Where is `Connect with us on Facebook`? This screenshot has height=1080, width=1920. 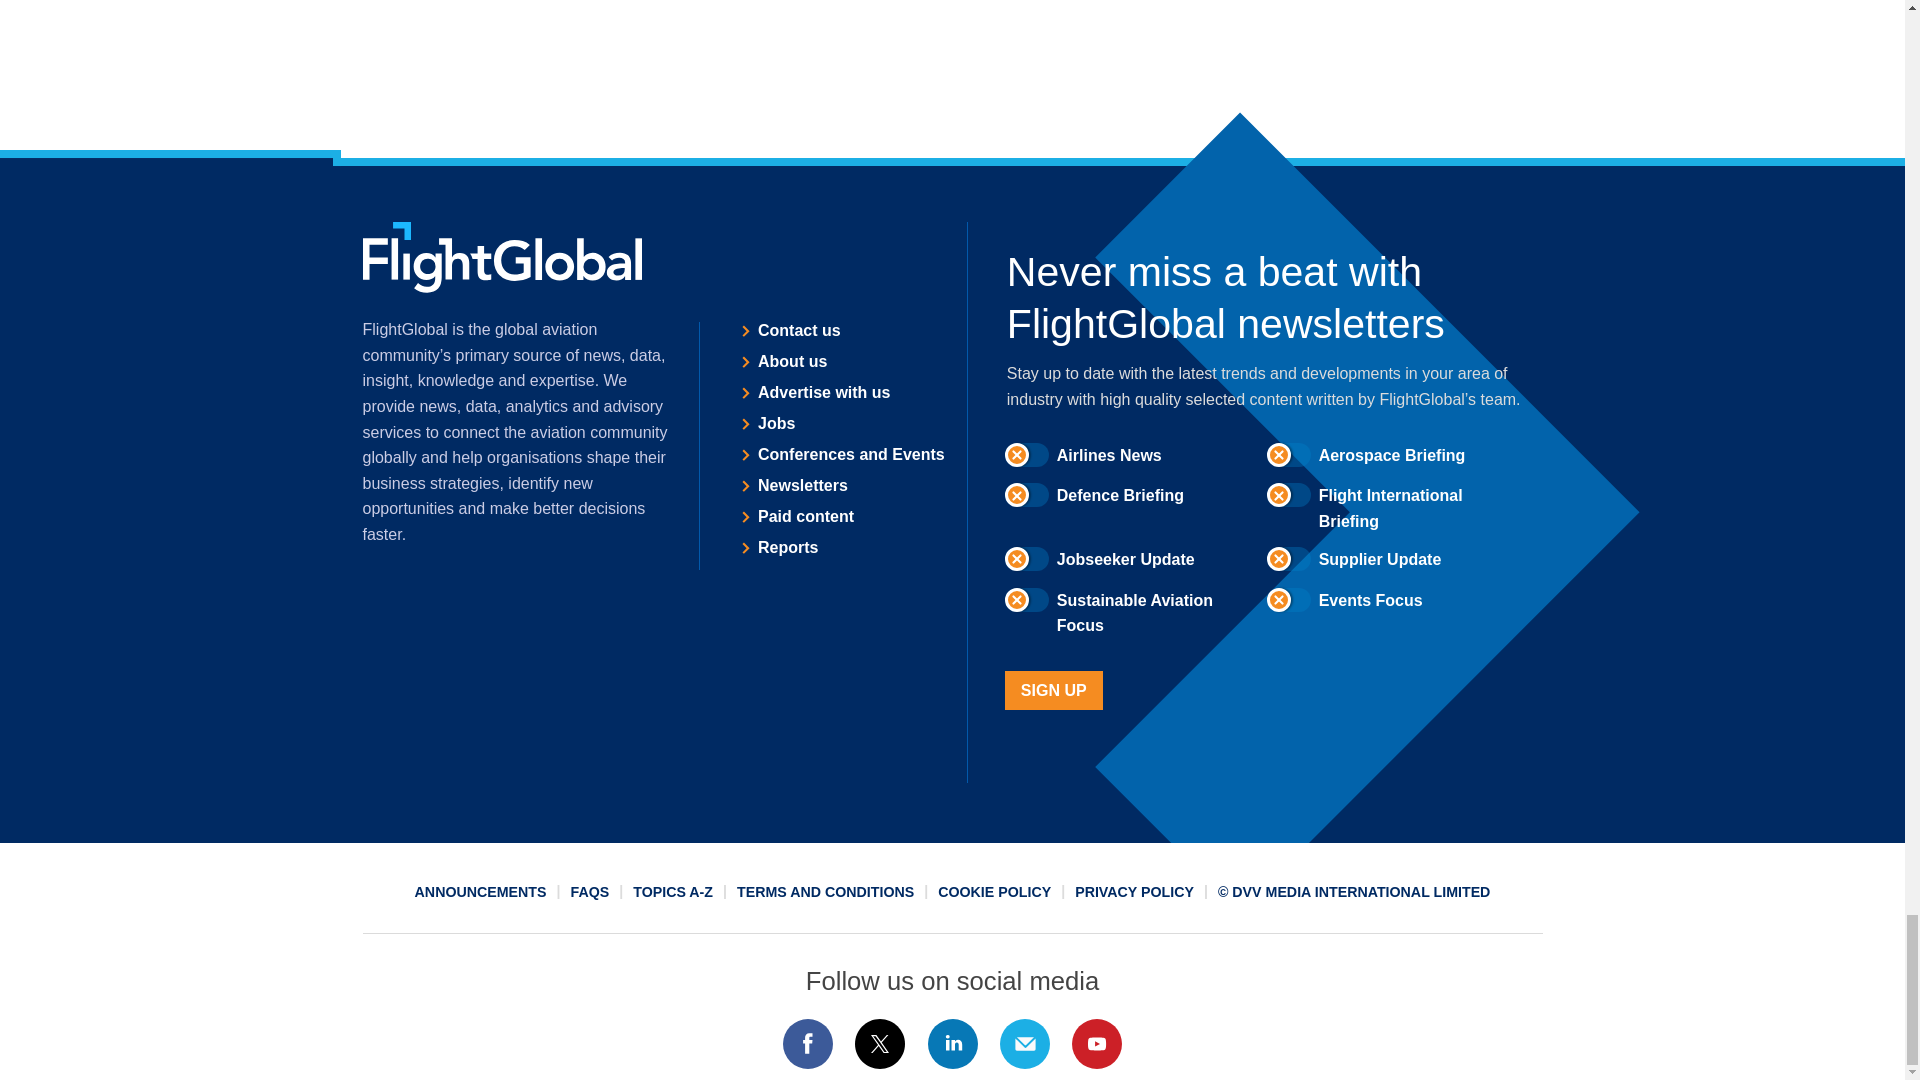
Connect with us on Facebook is located at coordinates (807, 1044).